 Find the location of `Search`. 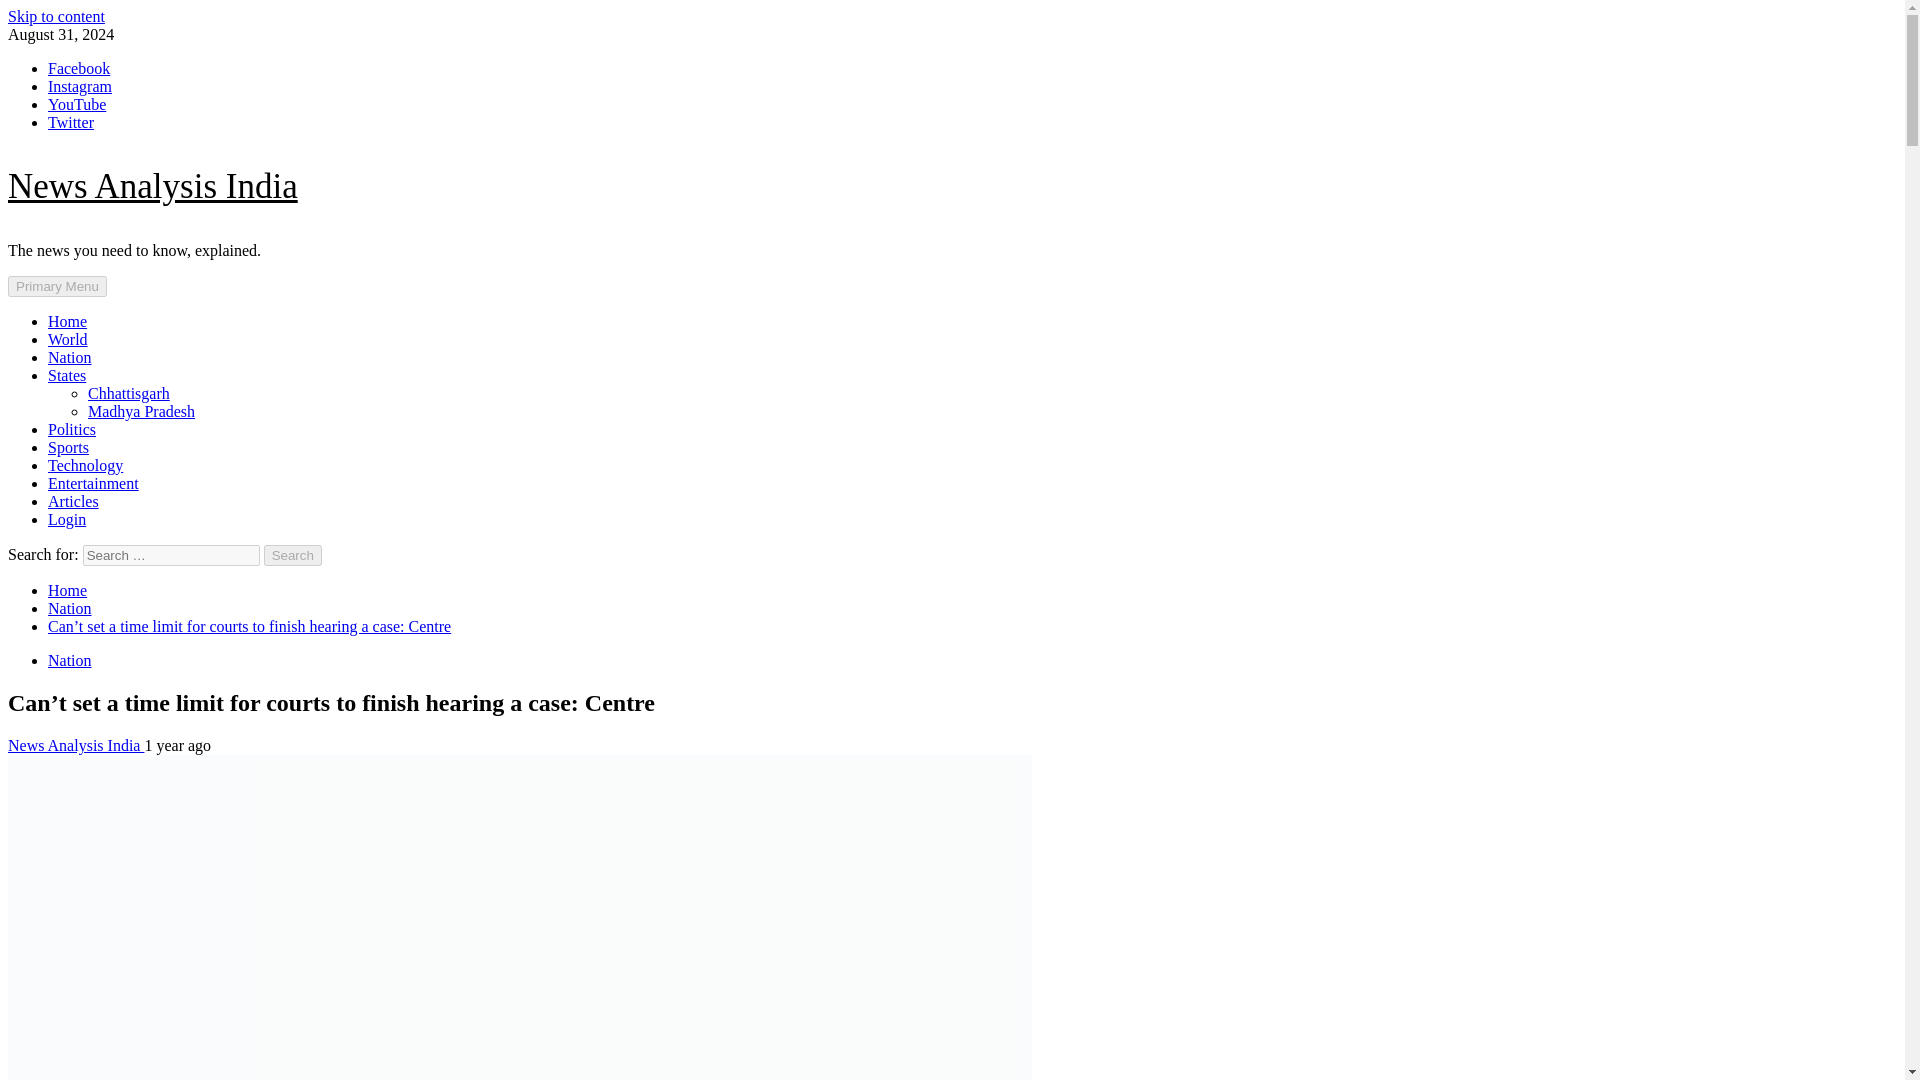

Search is located at coordinates (293, 555).